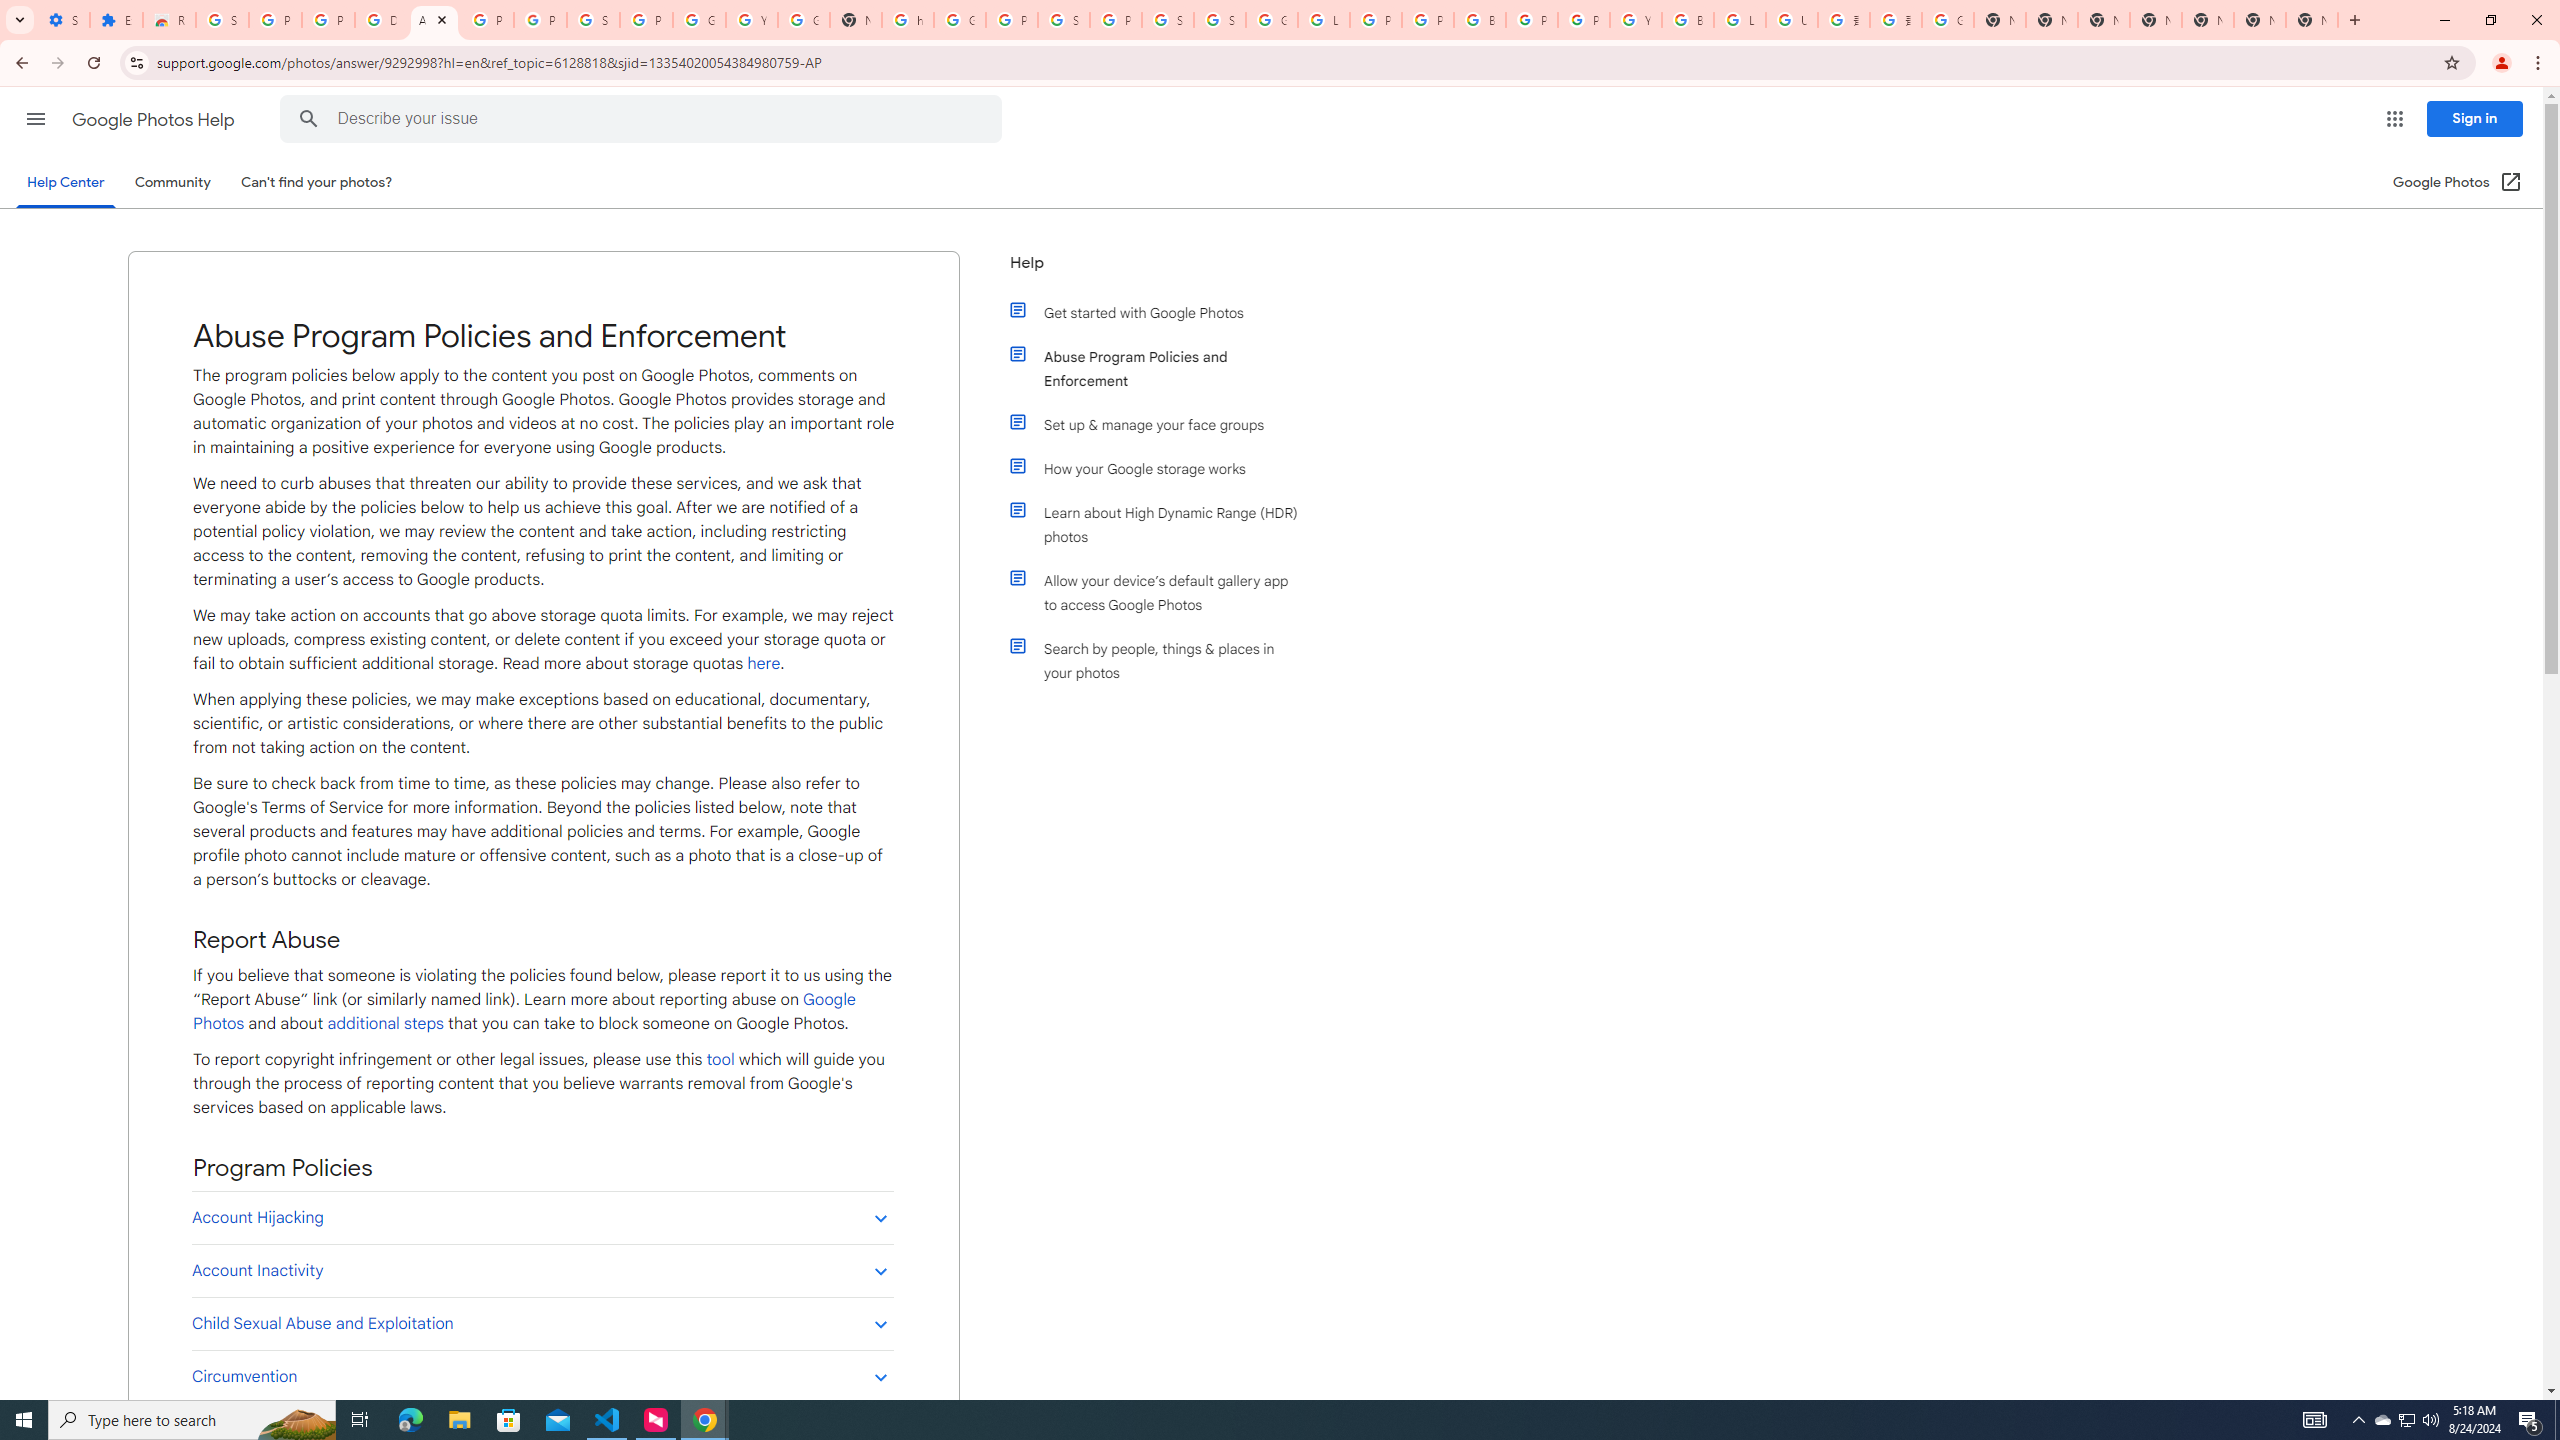 This screenshot has height=1440, width=2560. I want to click on Delete photos & videos - Computer - Google Photos Help, so click(381, 20).